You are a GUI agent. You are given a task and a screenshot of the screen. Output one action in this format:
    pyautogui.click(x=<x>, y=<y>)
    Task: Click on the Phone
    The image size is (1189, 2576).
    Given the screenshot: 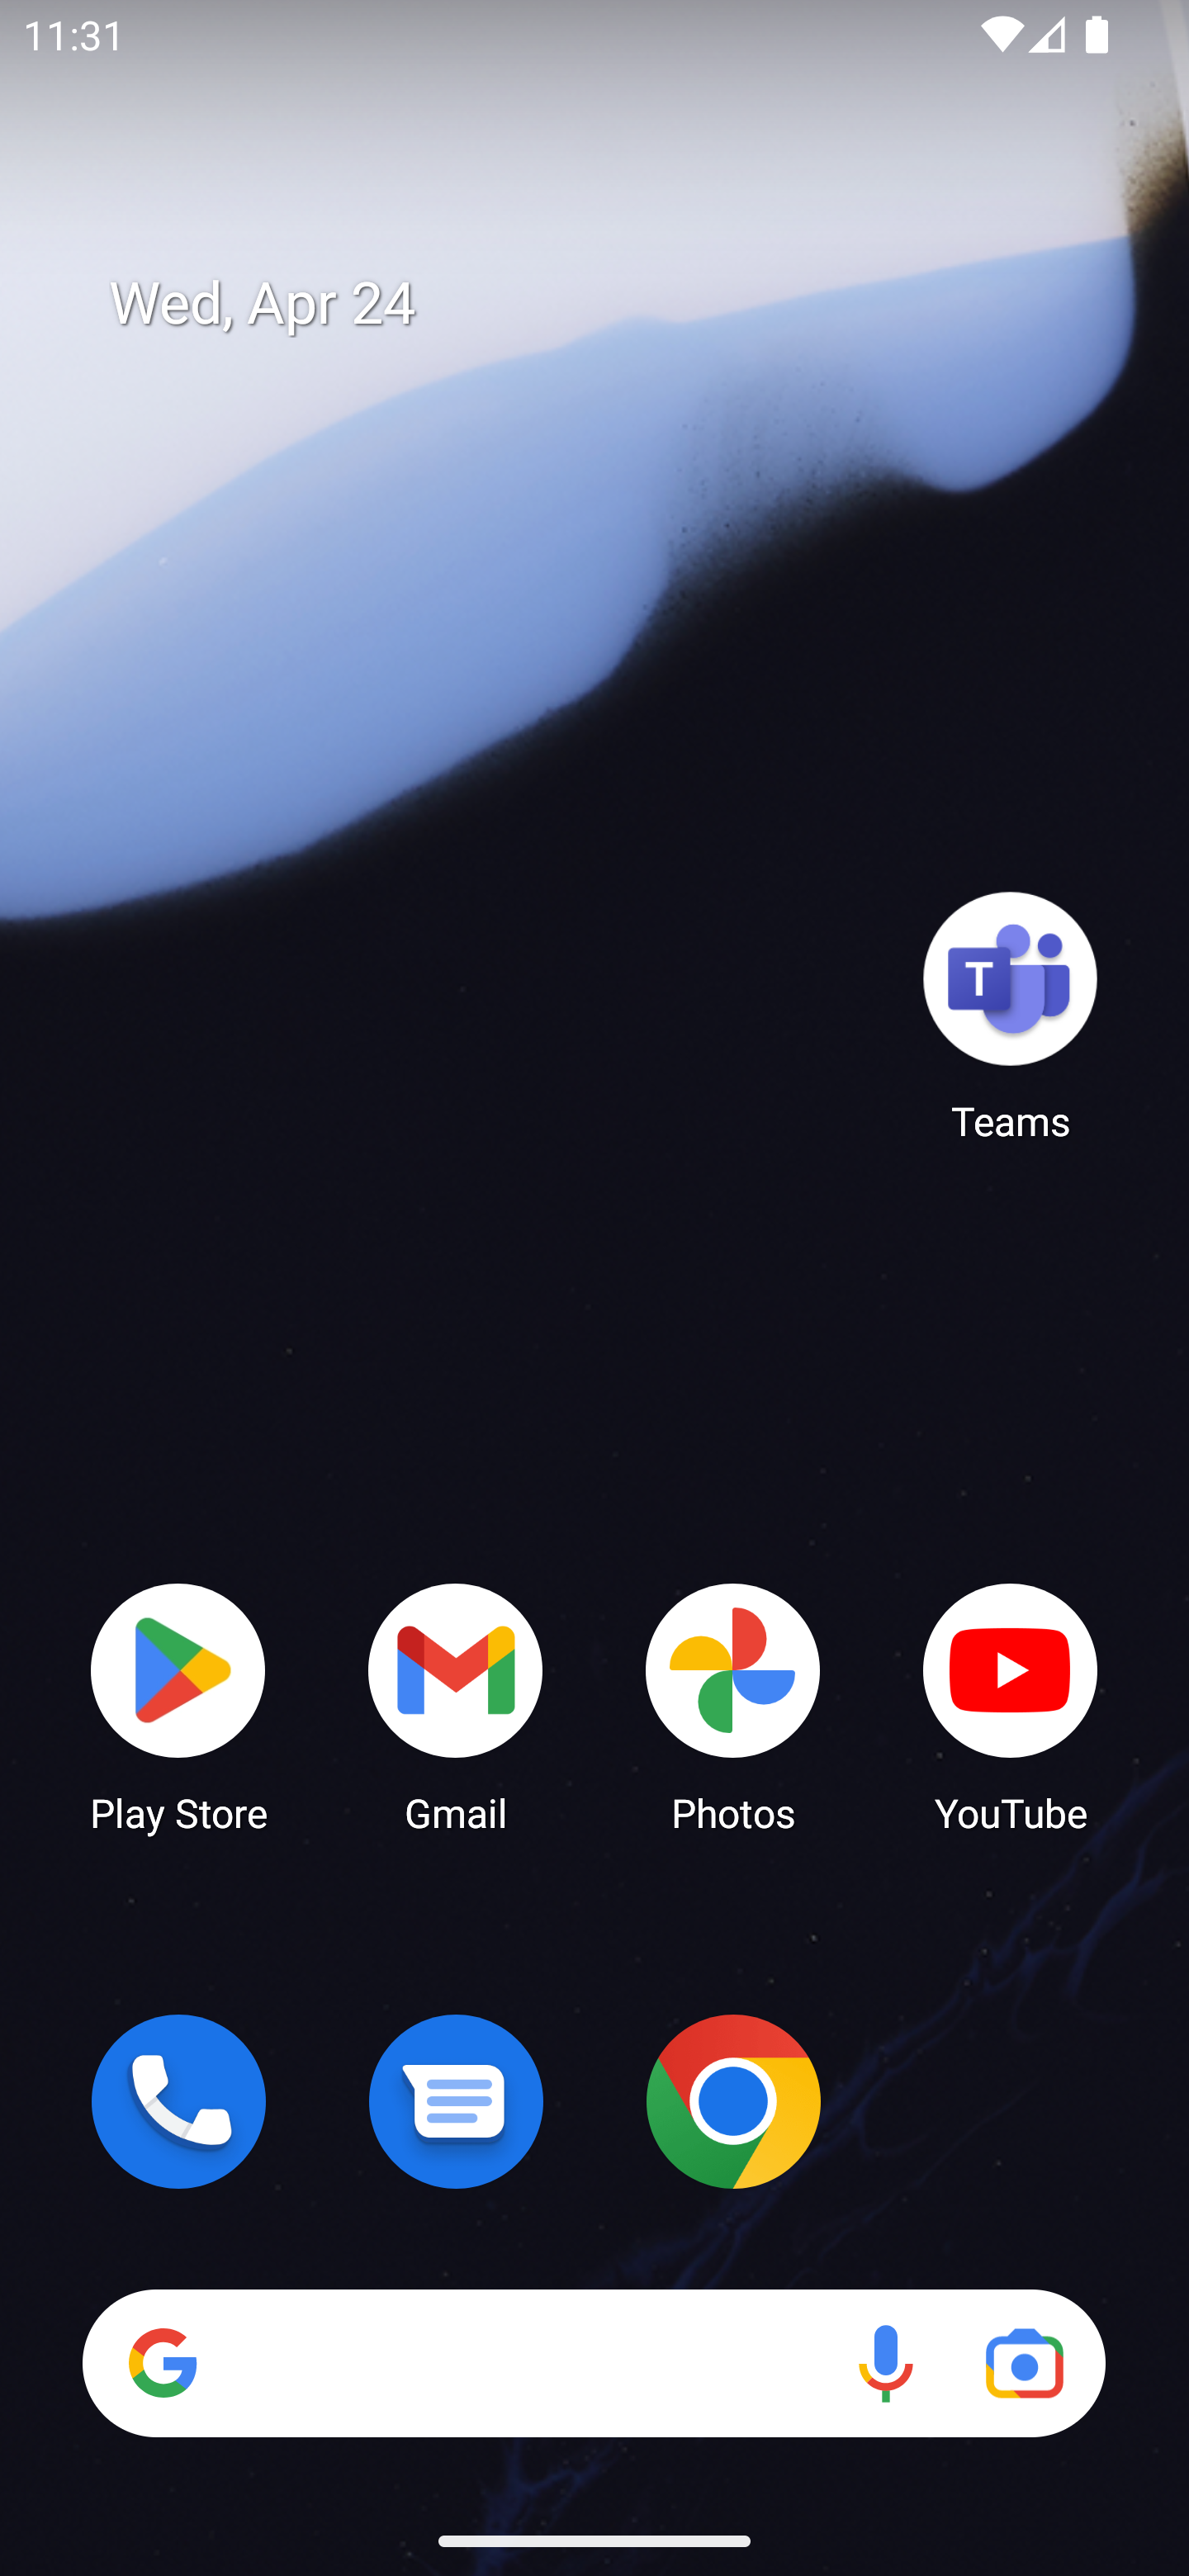 What is the action you would take?
    pyautogui.click(x=178, y=2101)
    